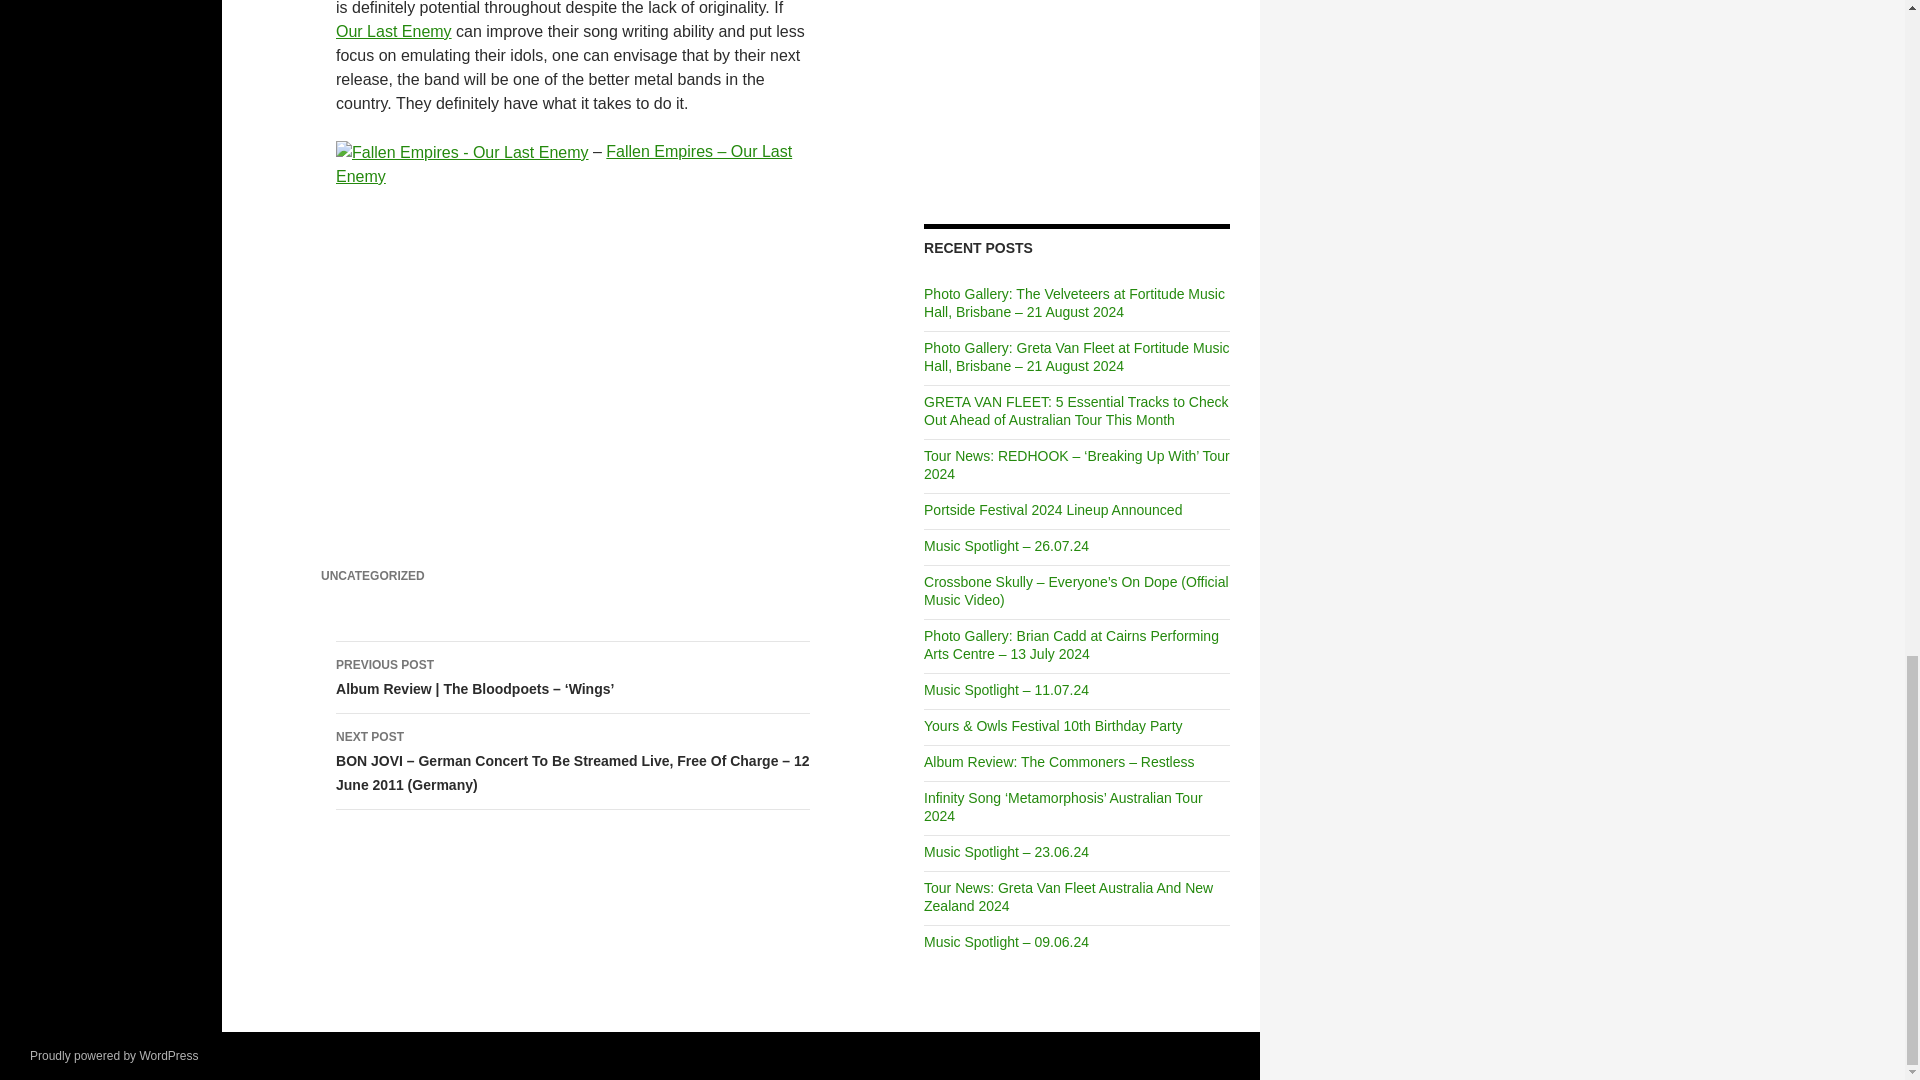  I want to click on Portside Festival 2024 Lineup Announced, so click(1052, 510).